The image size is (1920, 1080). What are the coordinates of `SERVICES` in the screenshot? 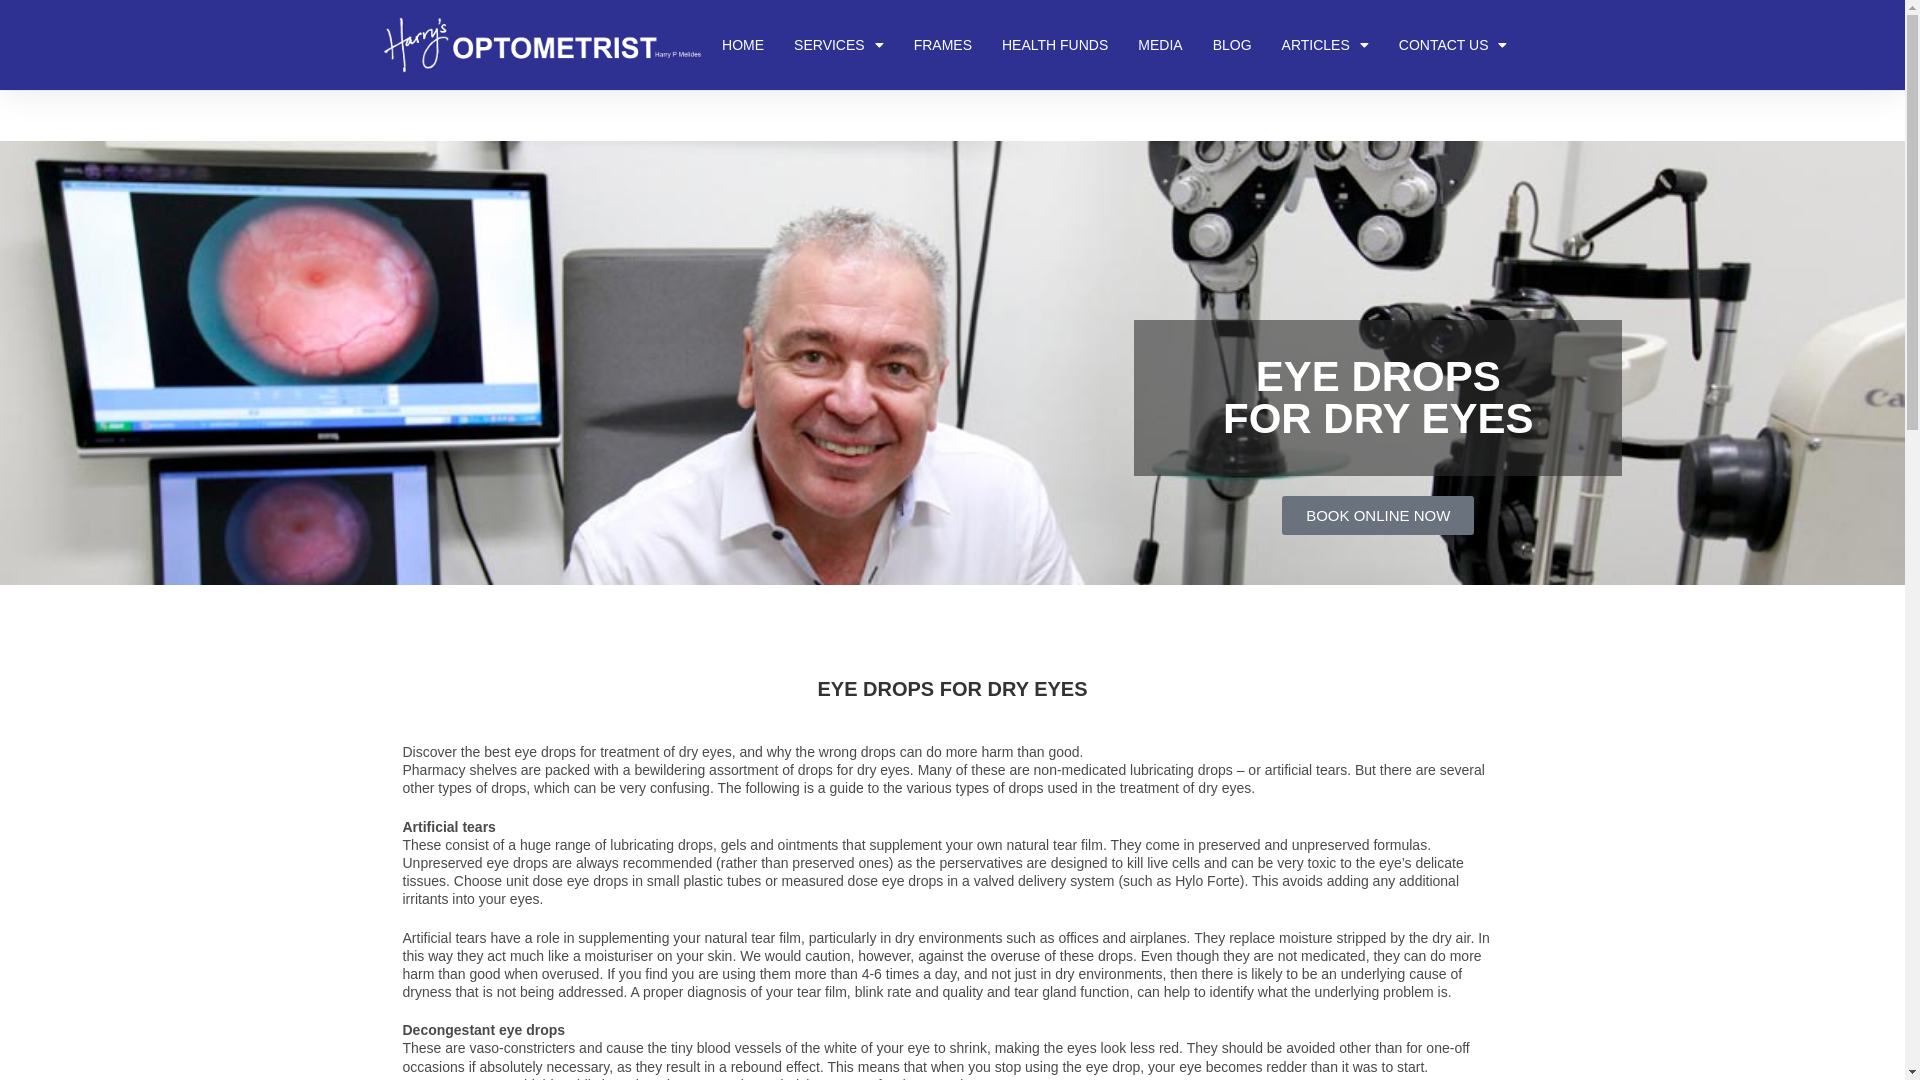 It's located at (839, 45).